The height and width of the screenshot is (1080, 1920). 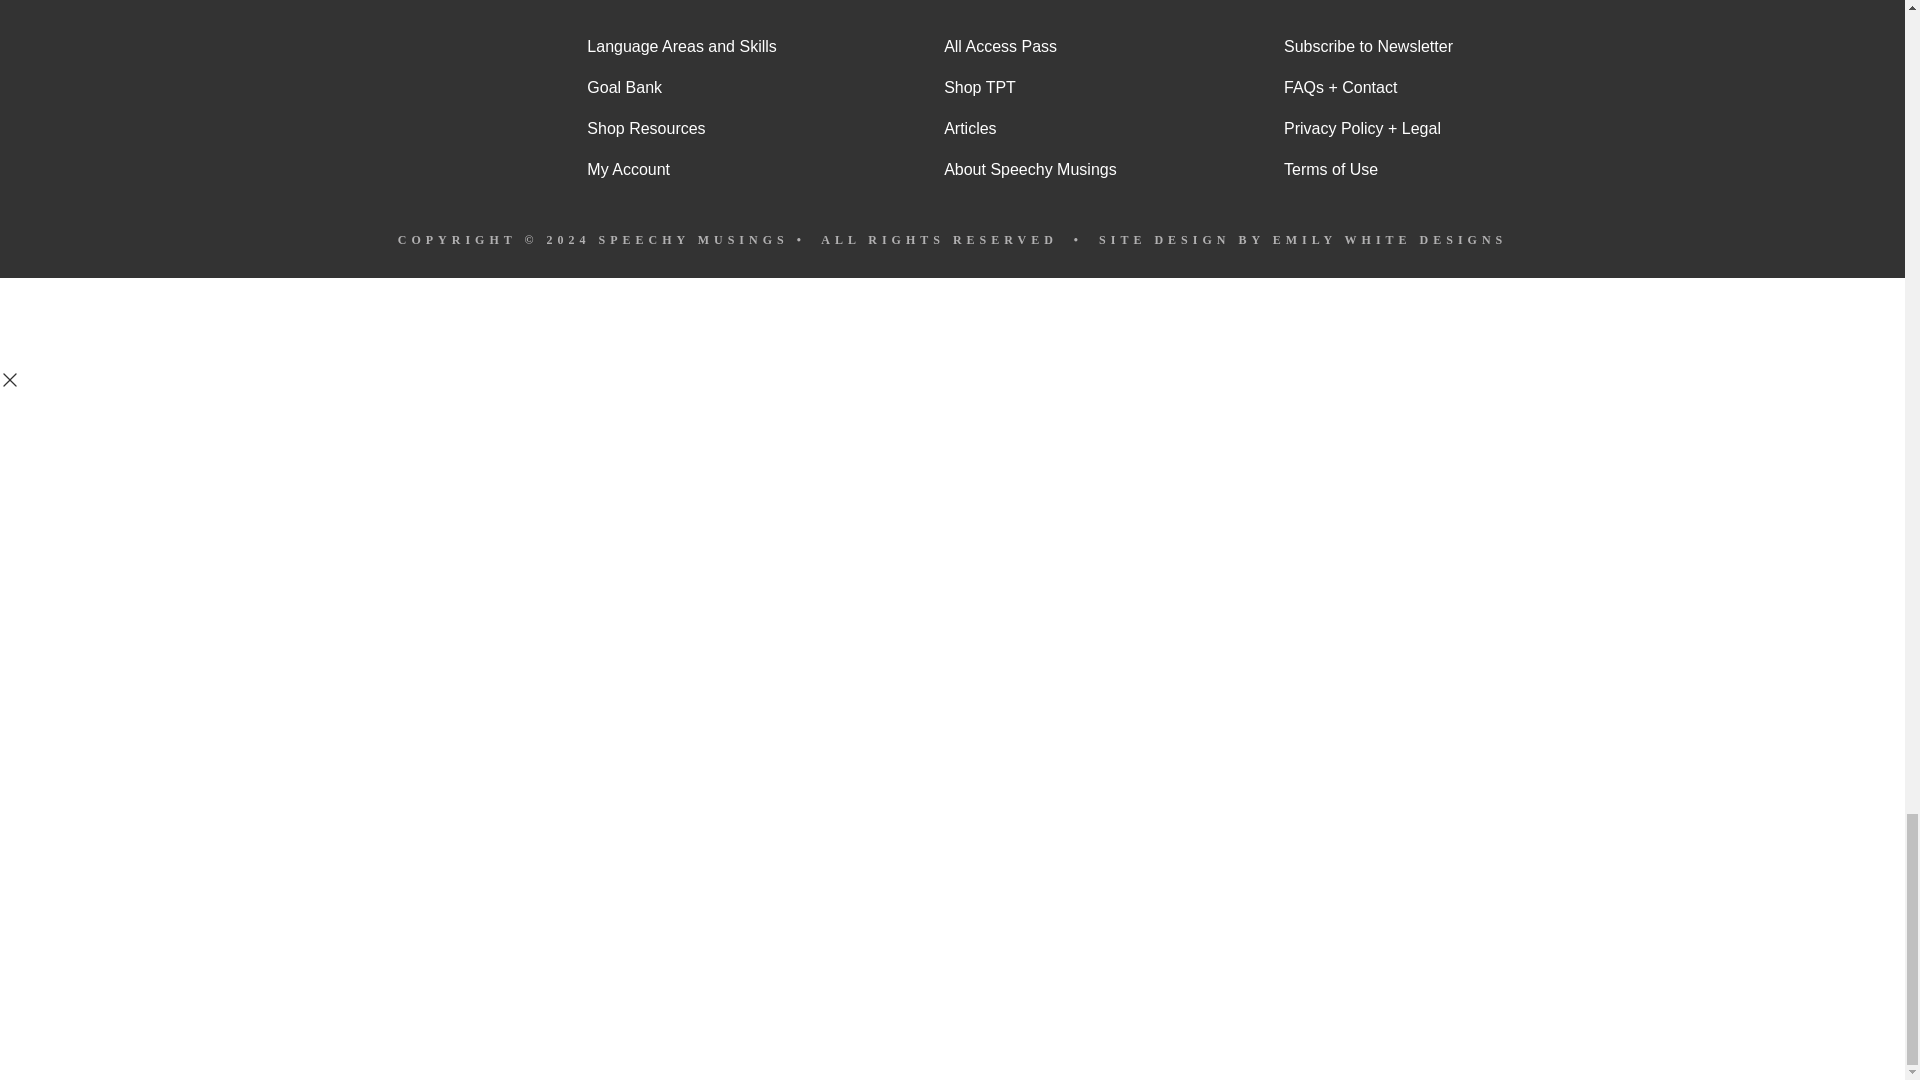 I want to click on Terms of Use, so click(x=1368, y=170).